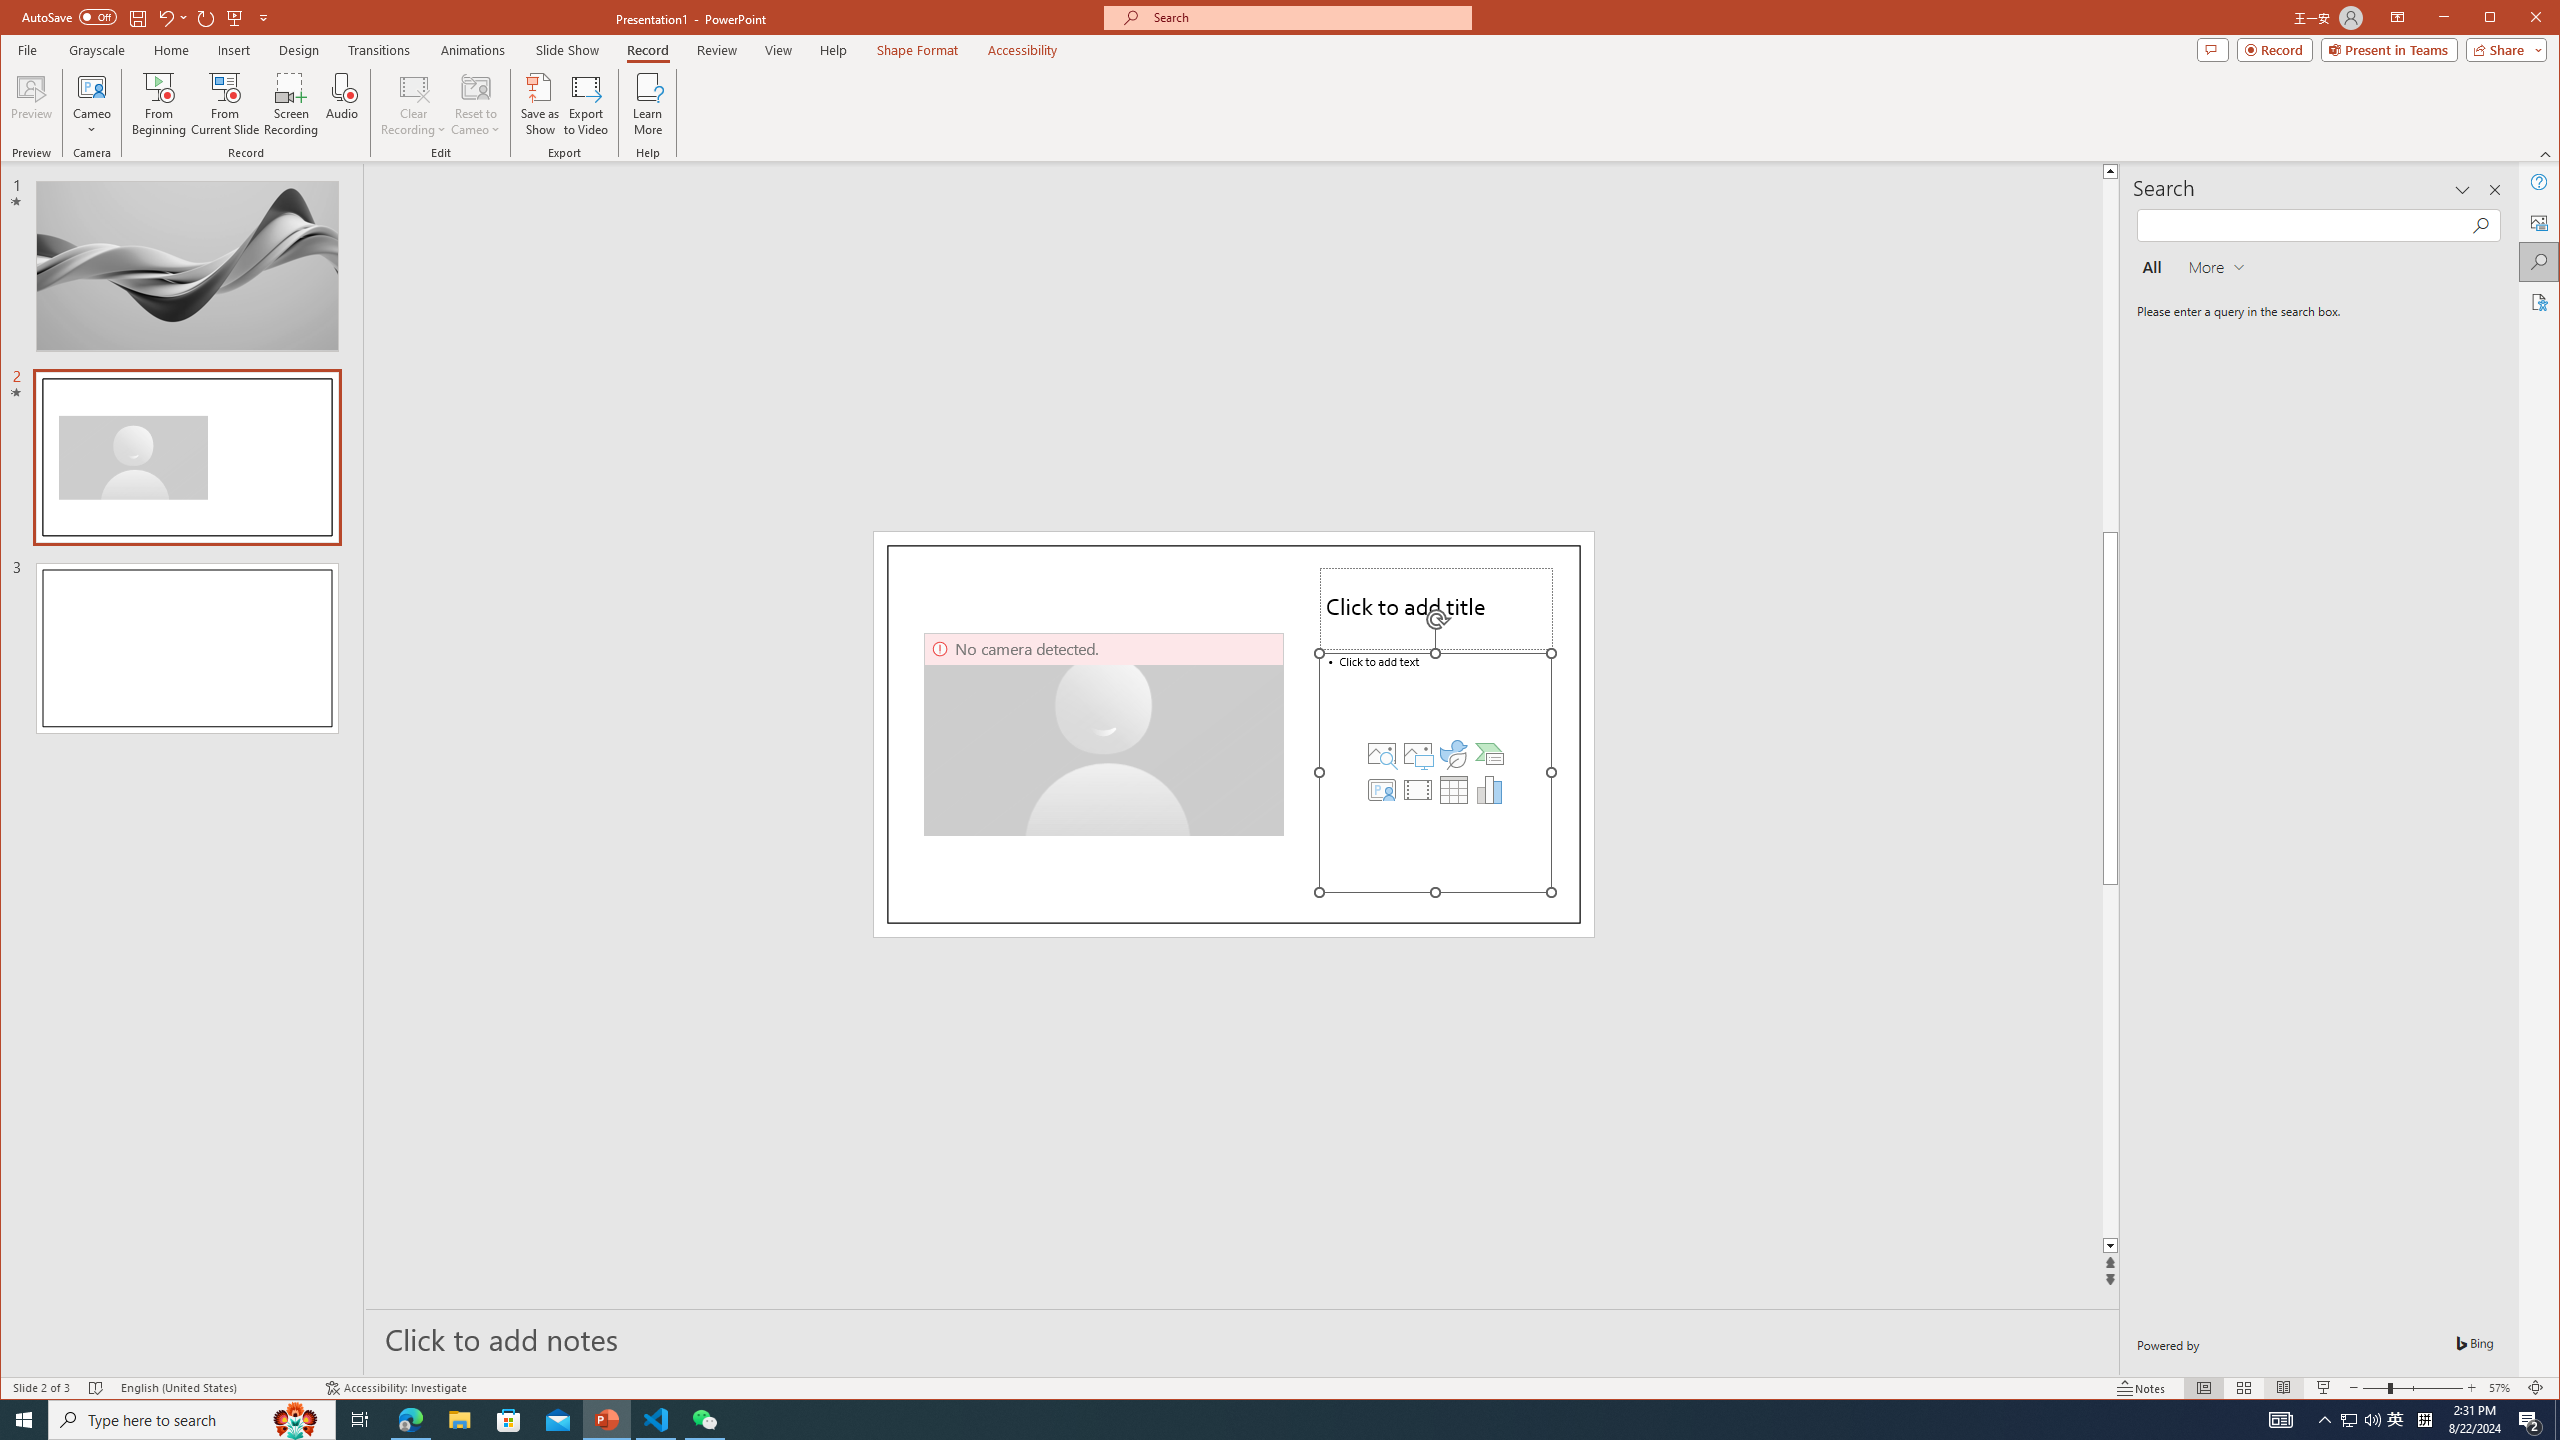  Describe the element at coordinates (509, 1420) in the screenshot. I see `Microsoft Store` at that location.